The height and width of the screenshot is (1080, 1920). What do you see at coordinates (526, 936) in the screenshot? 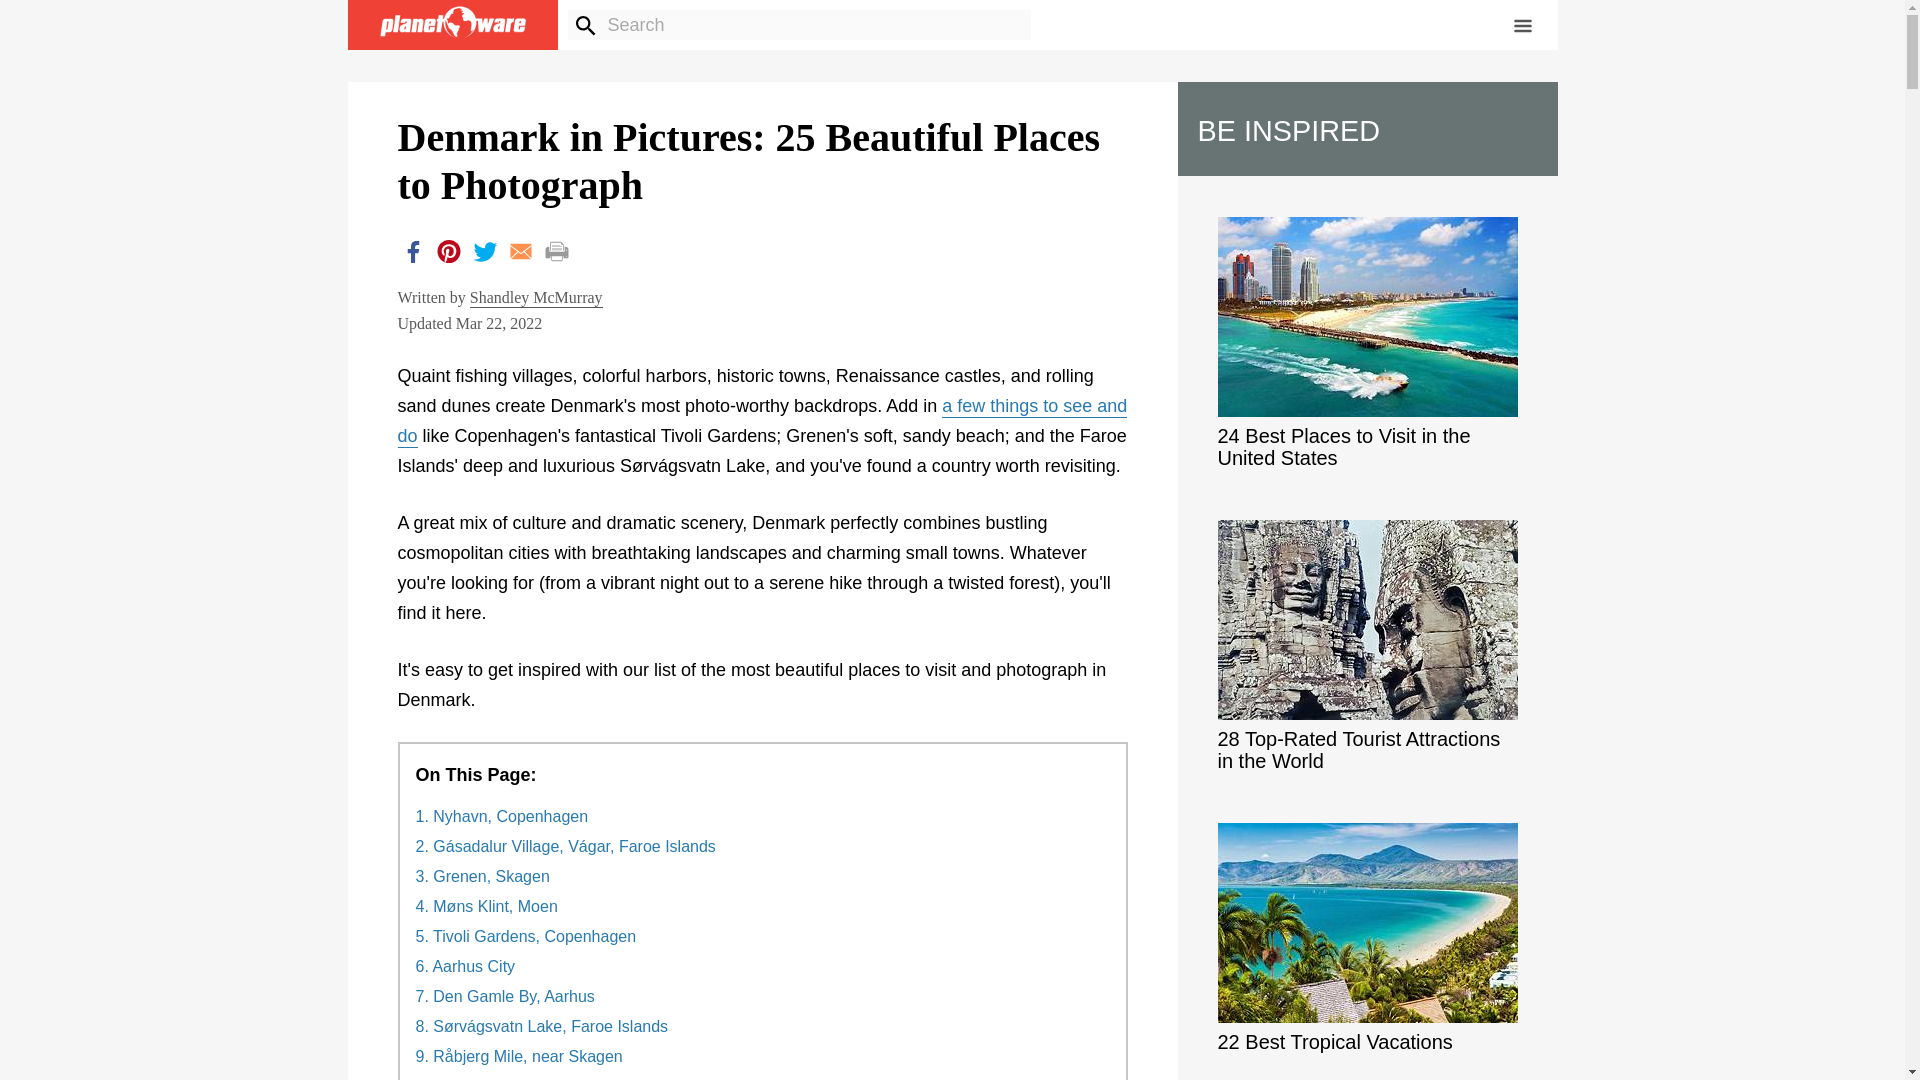
I see `5. Tivoli Gardens, Copenhagen` at bounding box center [526, 936].